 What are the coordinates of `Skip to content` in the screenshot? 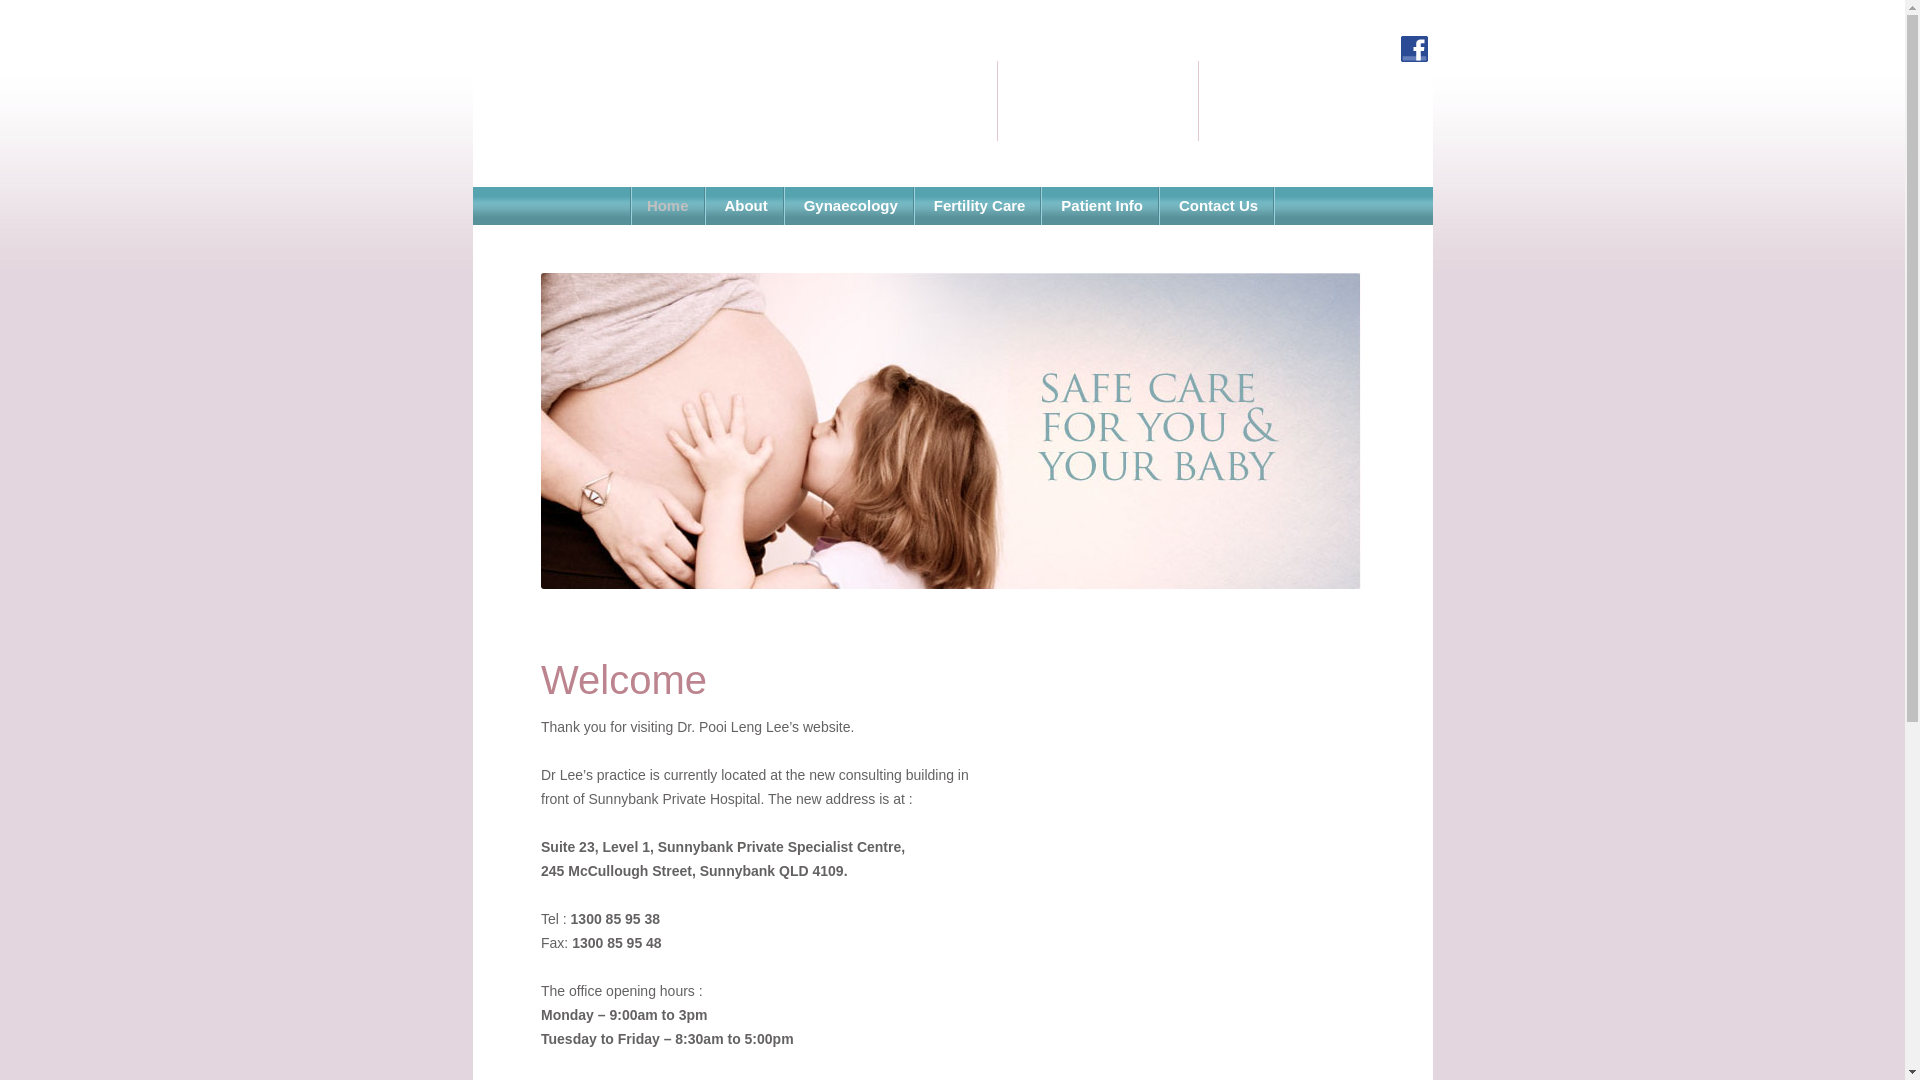 It's located at (998, 194).